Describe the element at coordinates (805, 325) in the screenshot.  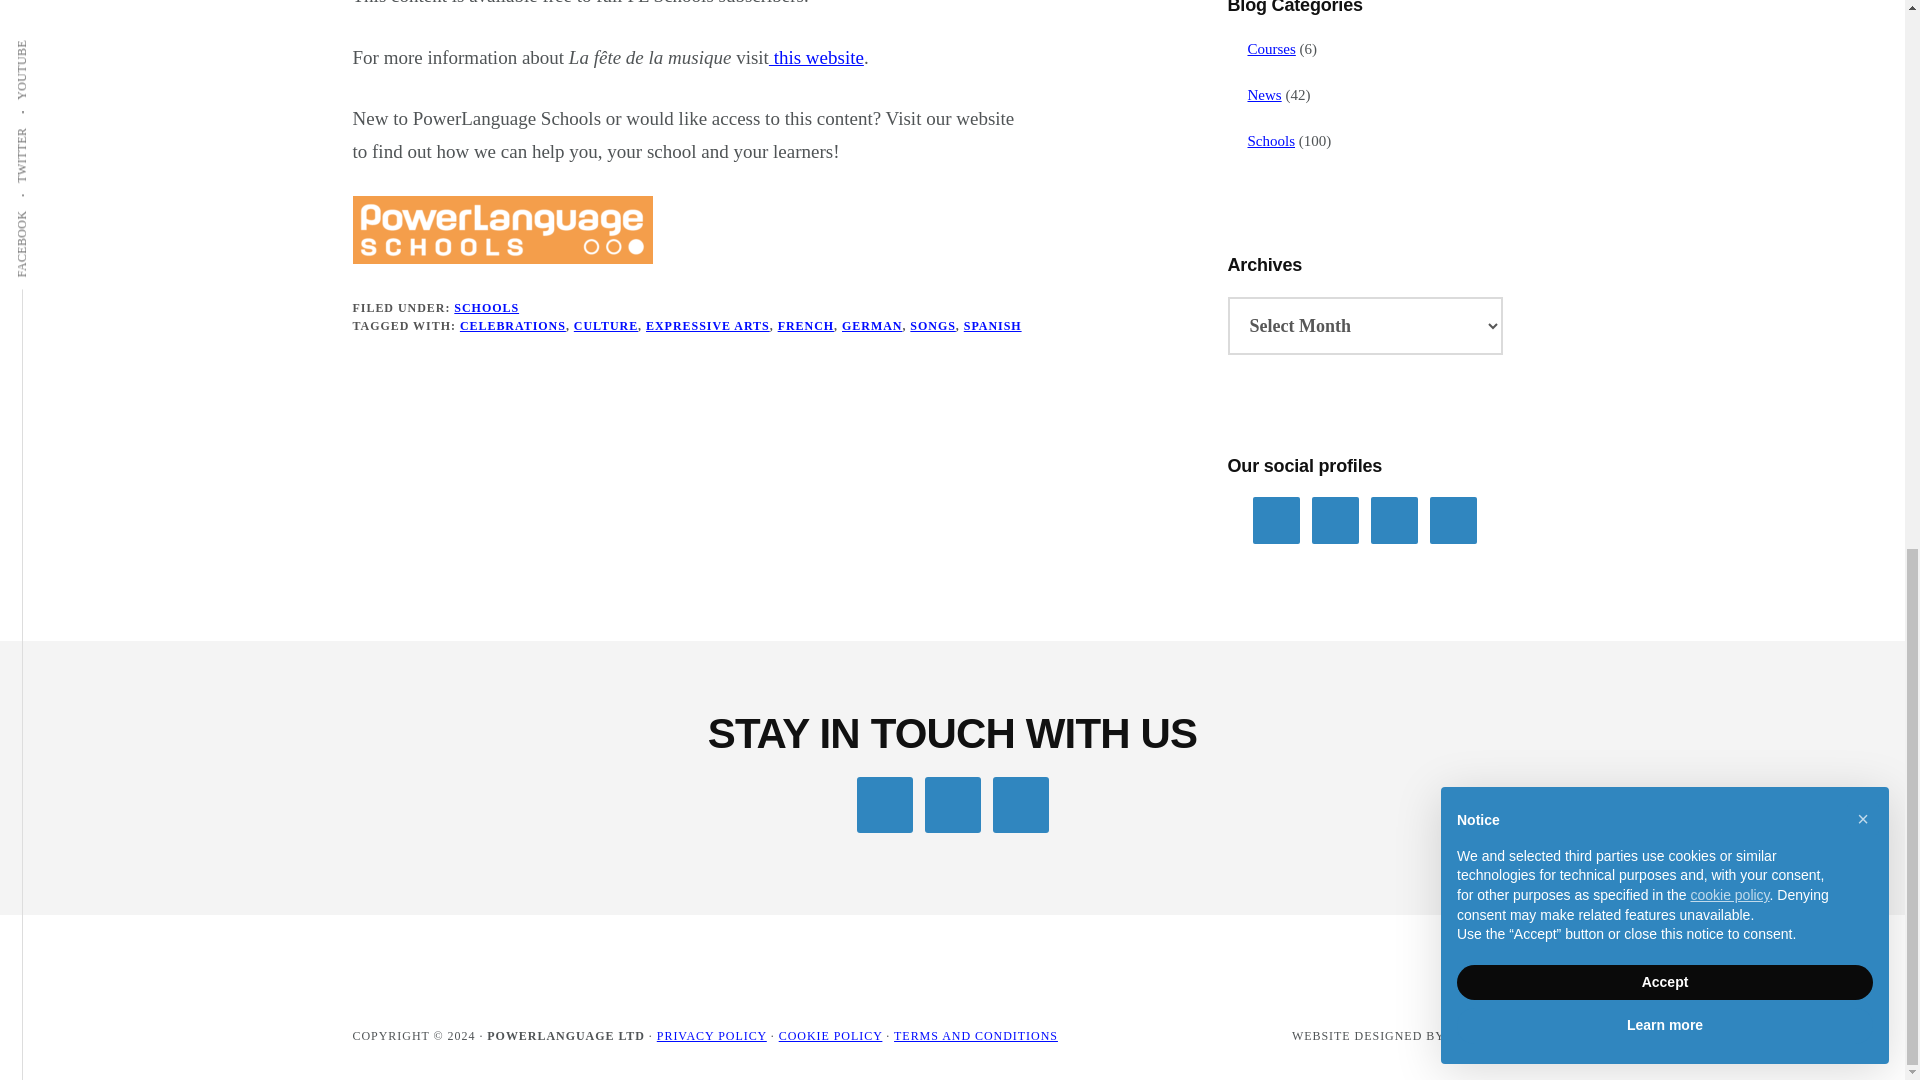
I see `FRENCH` at that location.